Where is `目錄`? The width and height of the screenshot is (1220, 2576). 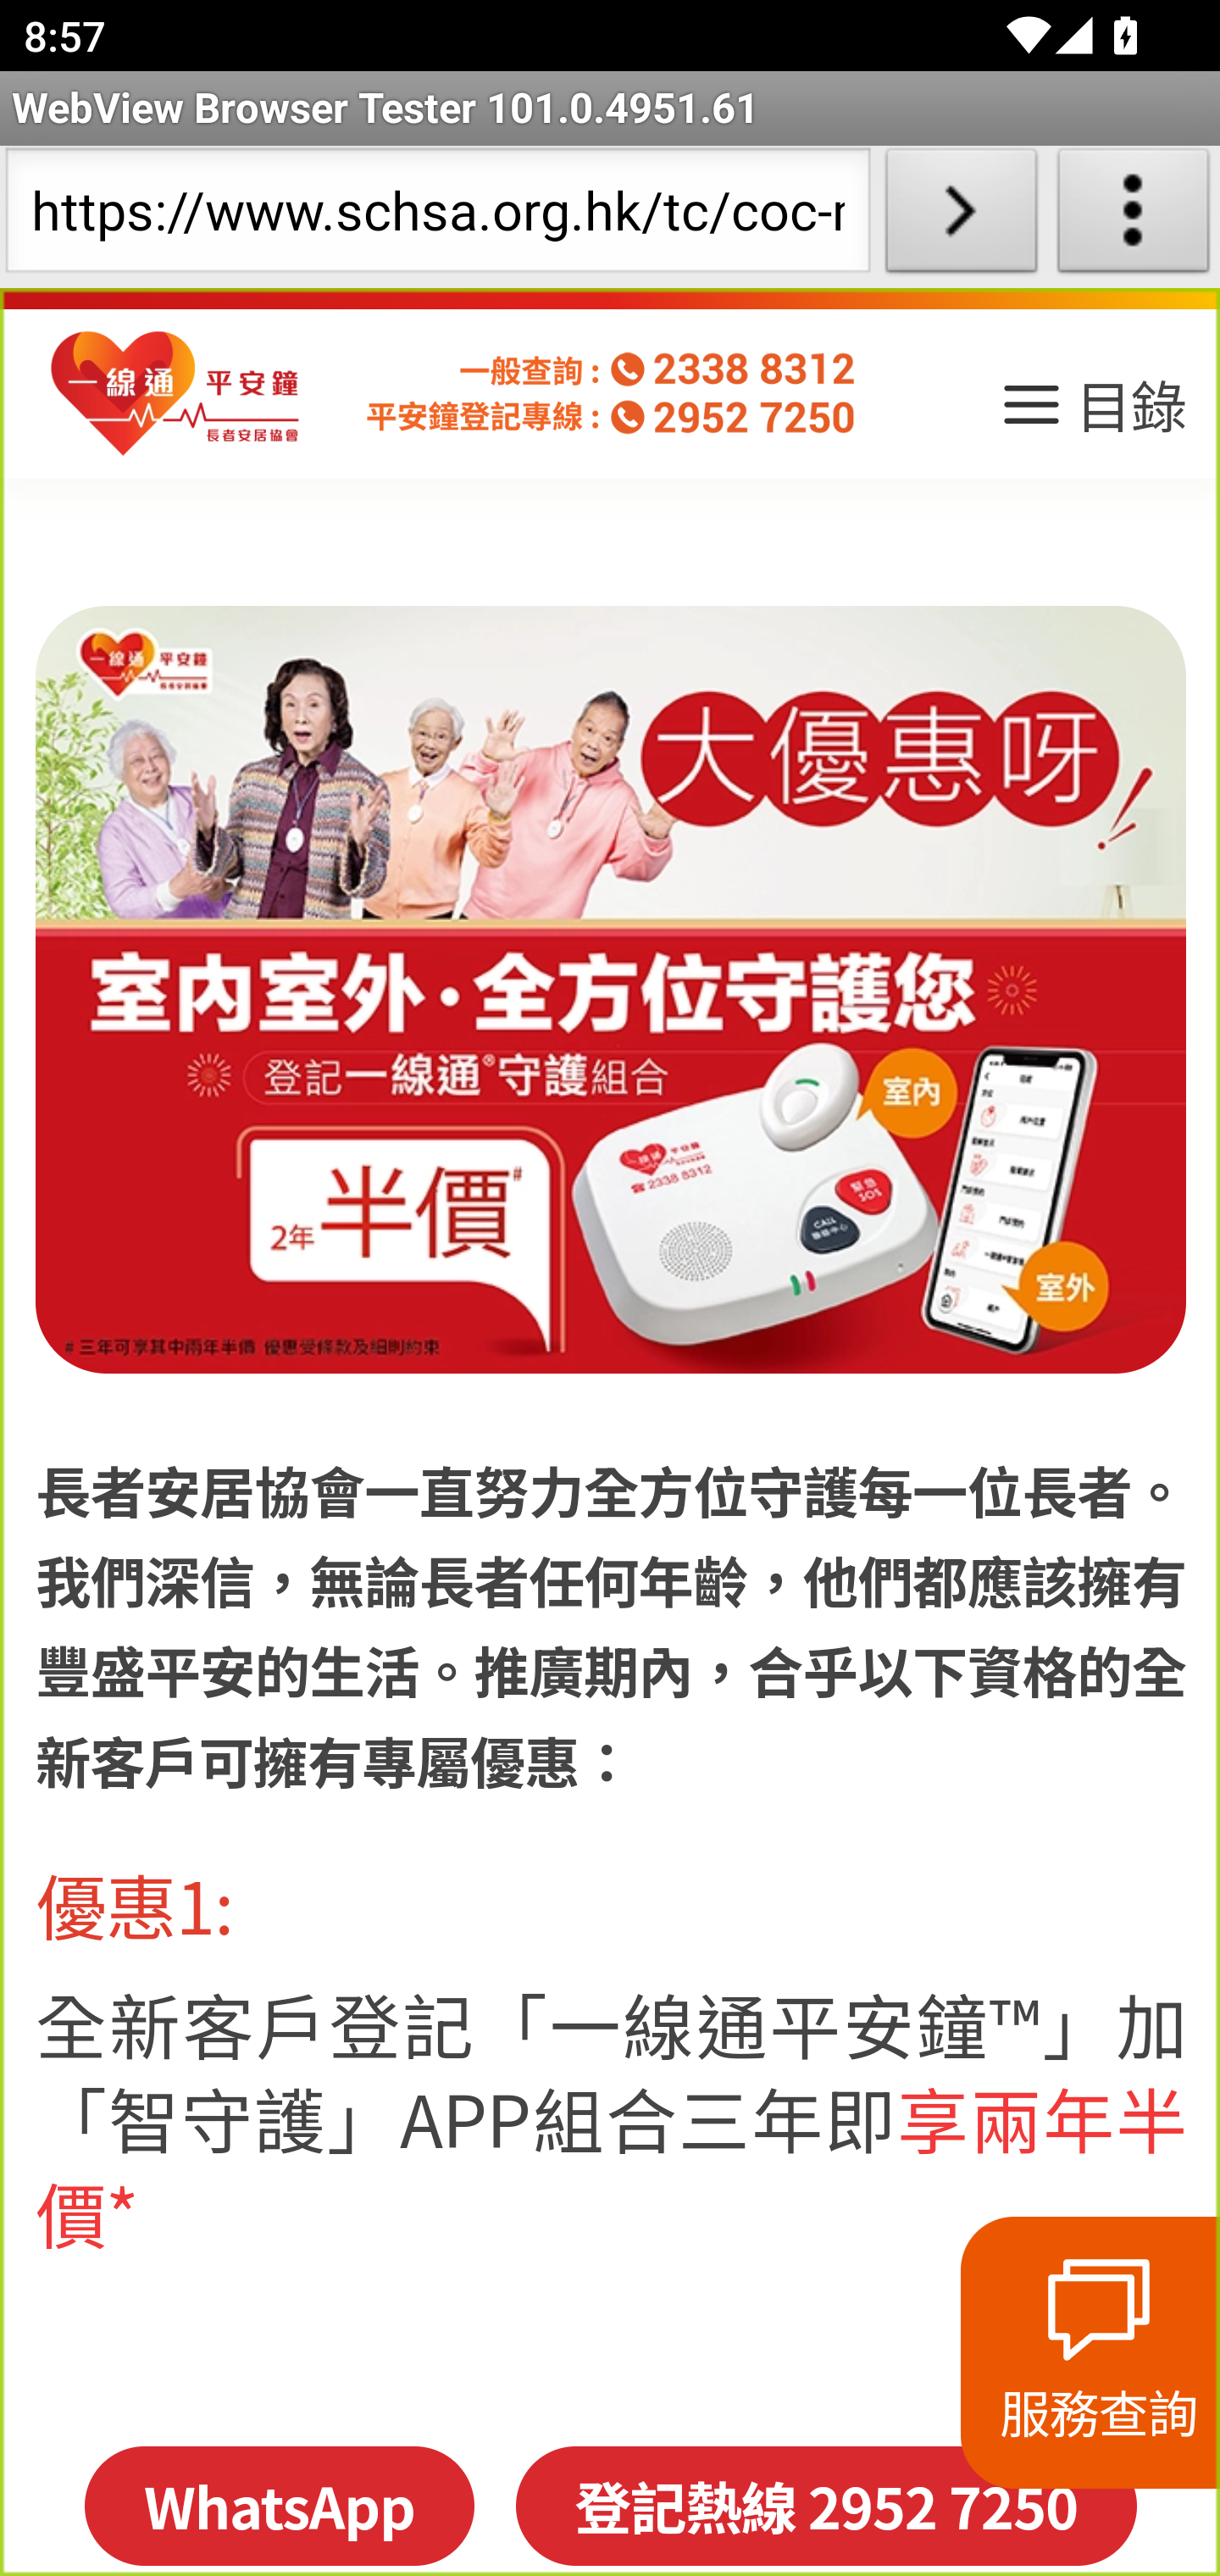
目錄 is located at coordinates (1092, 415).